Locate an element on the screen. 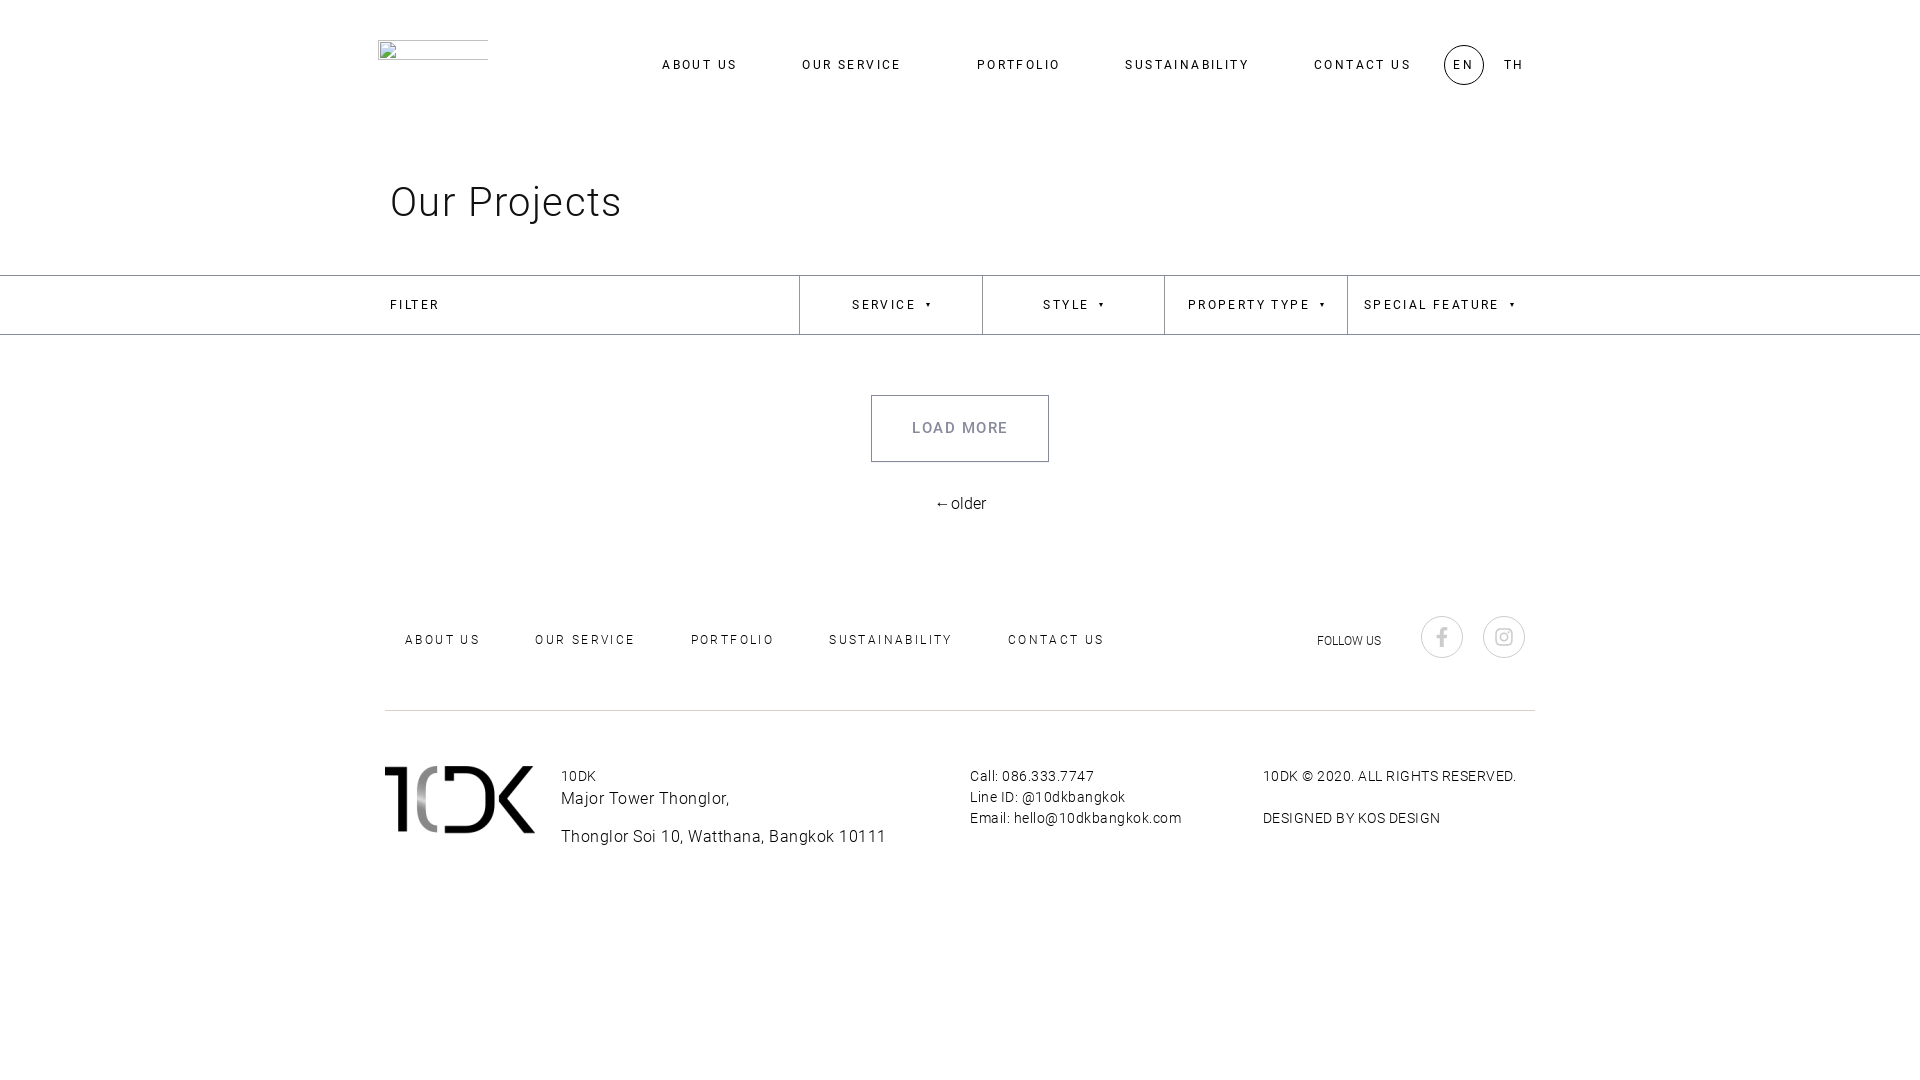  CONTACT US is located at coordinates (1056, 640).